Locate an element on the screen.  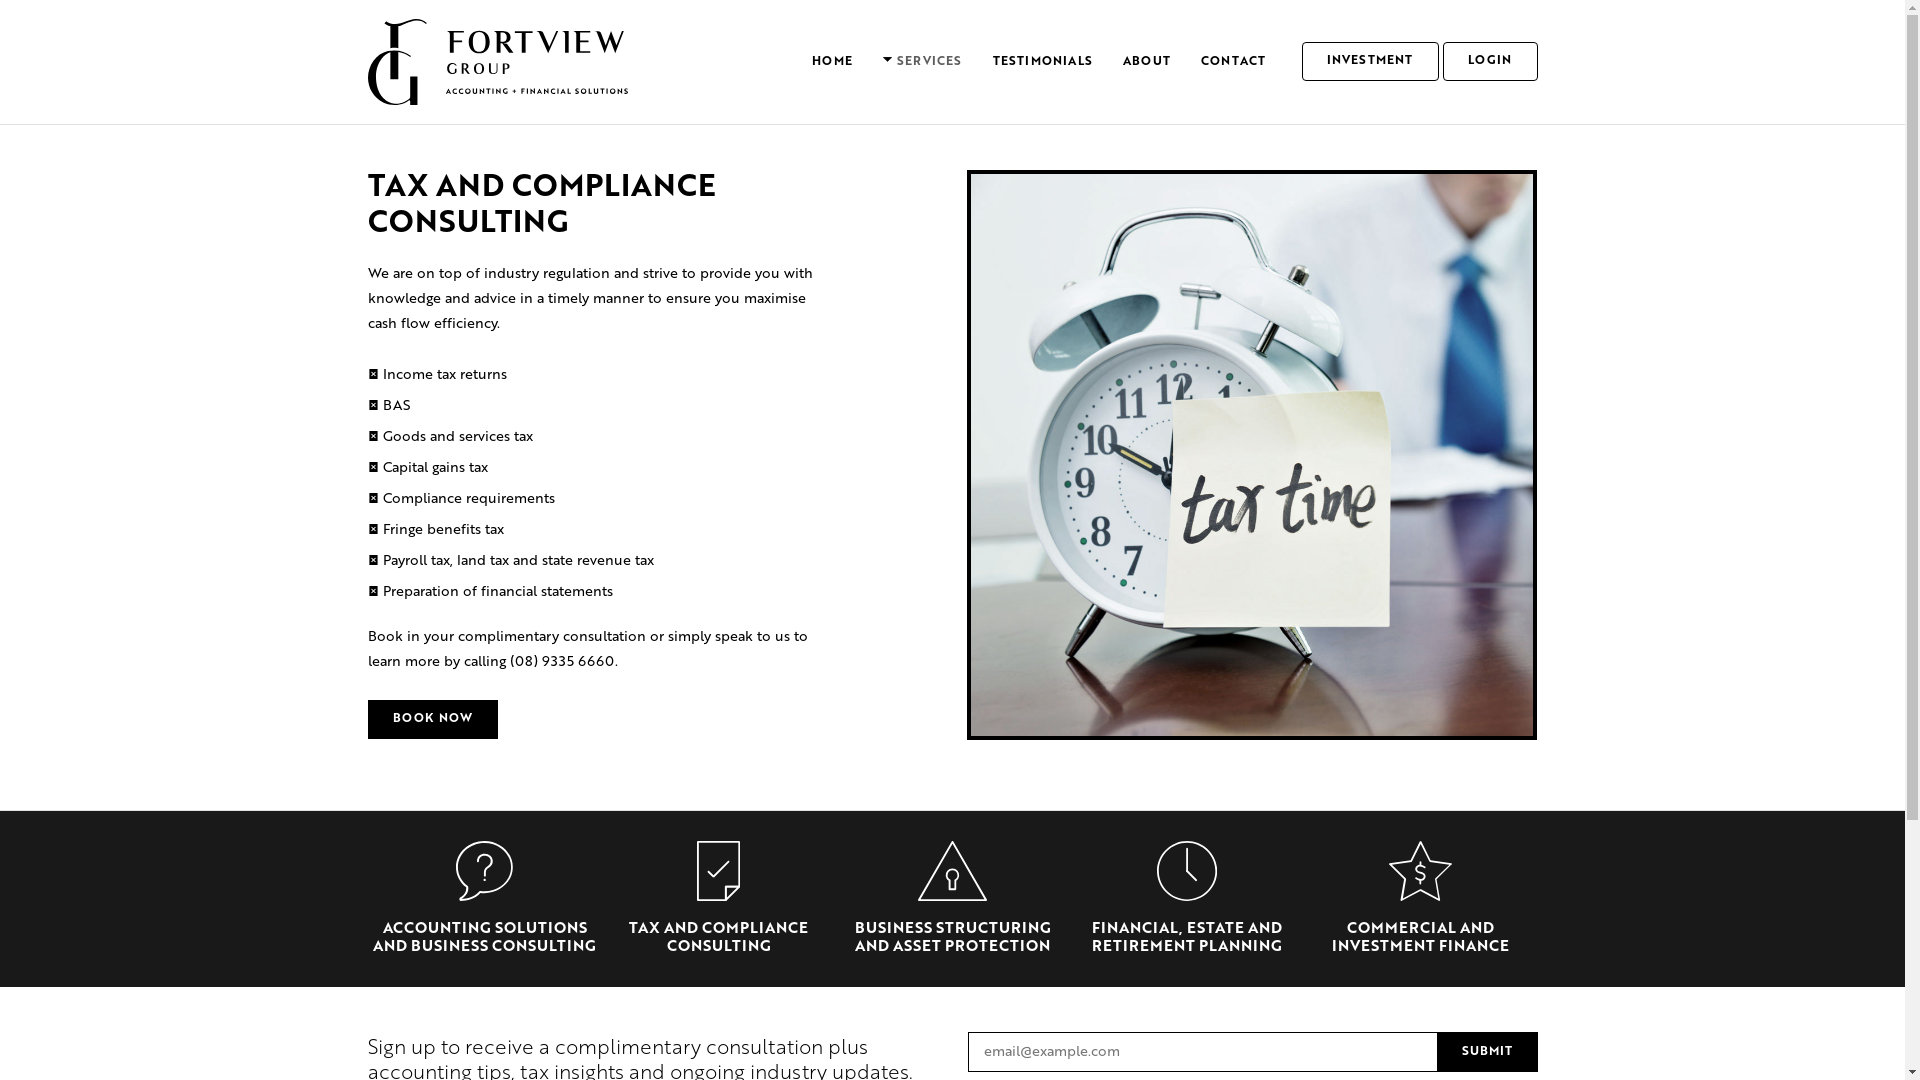
HOME is located at coordinates (832, 62).